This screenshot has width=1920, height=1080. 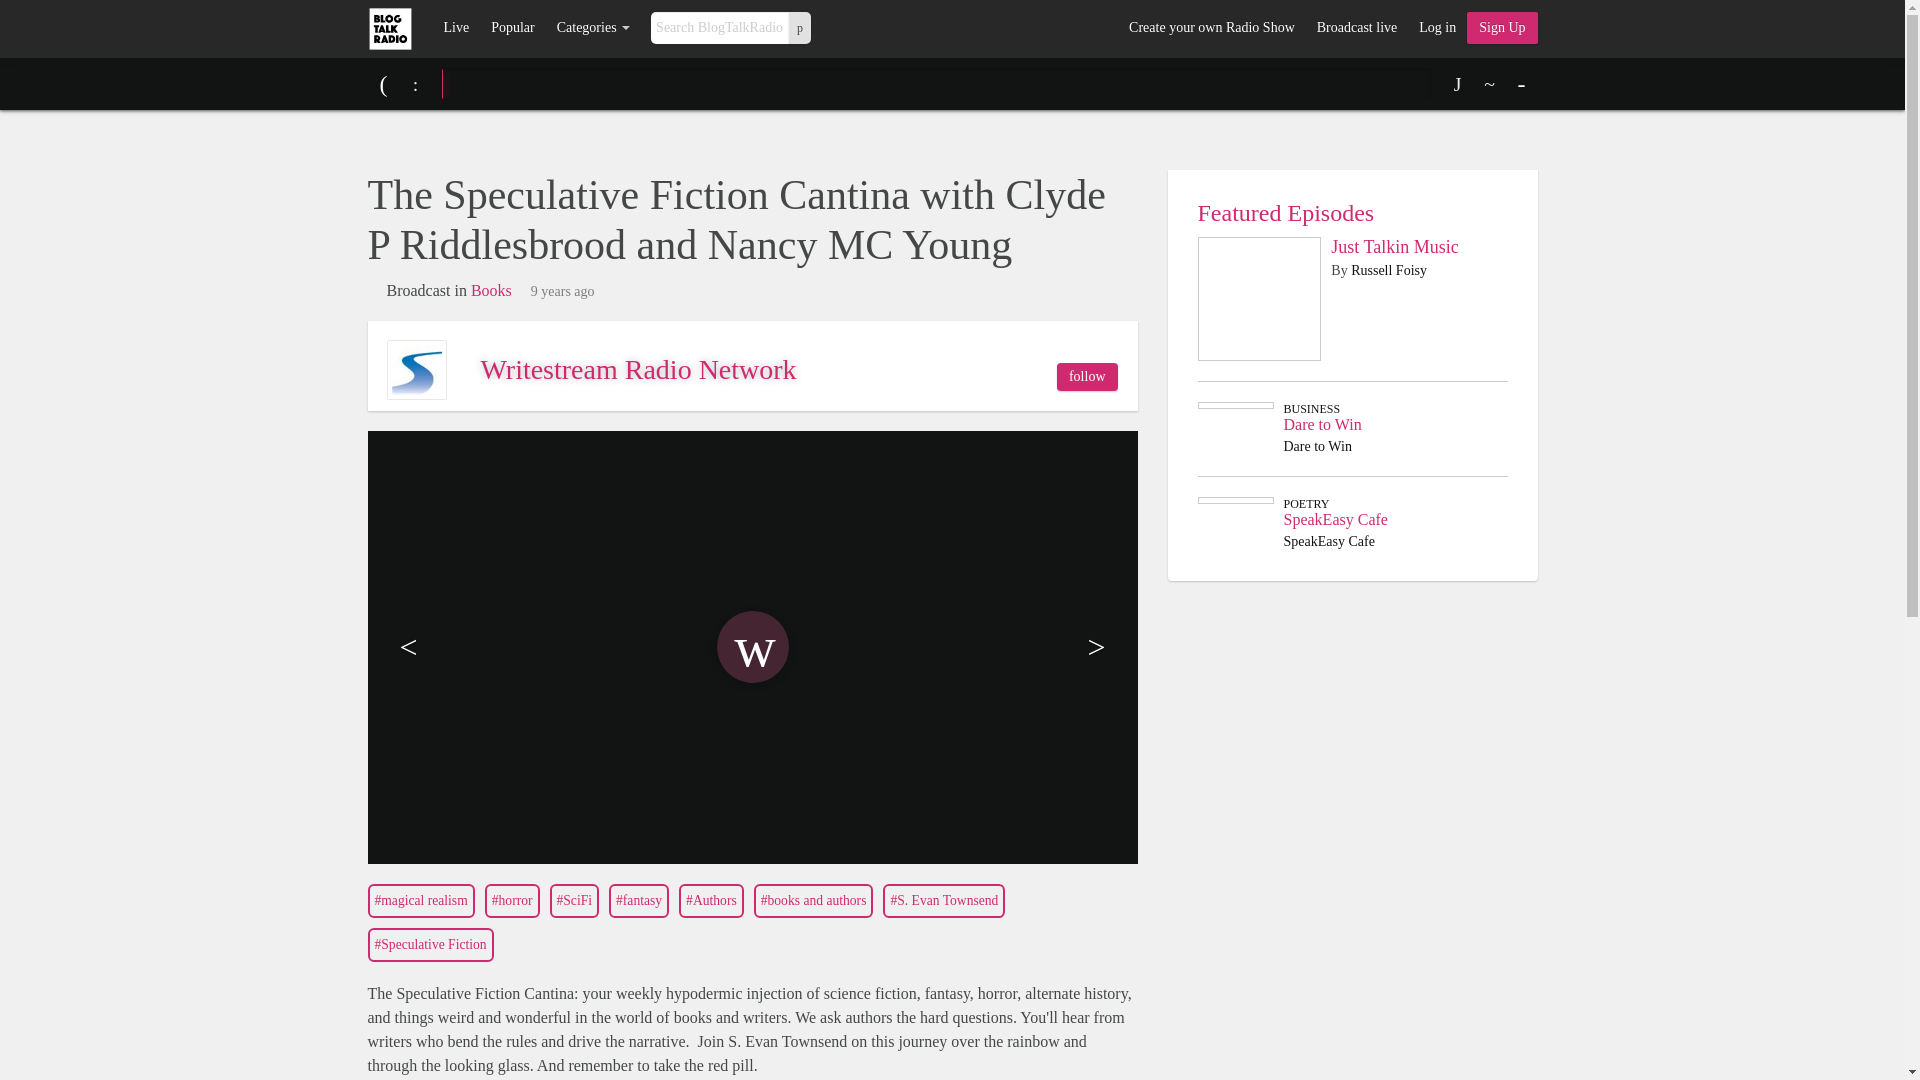 I want to click on Download this episode, so click(x=1458, y=84).